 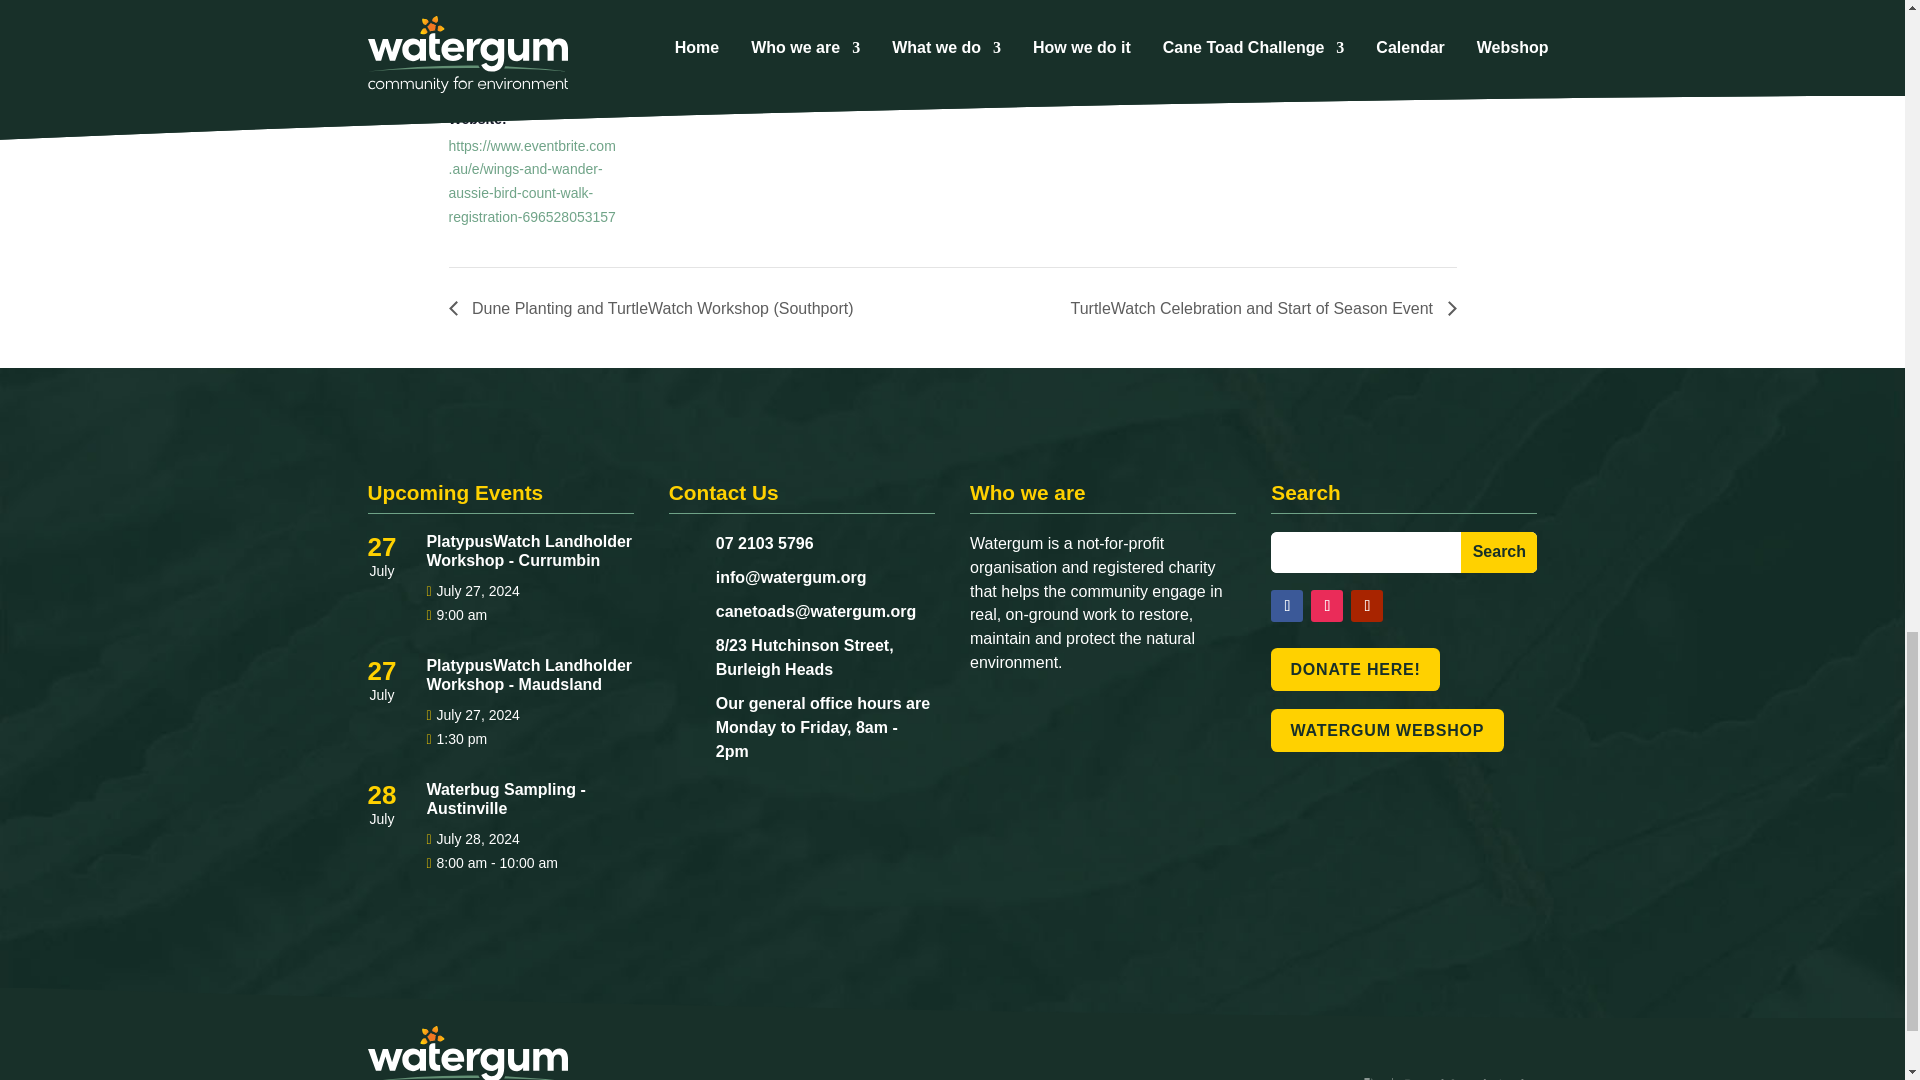 What do you see at coordinates (901, 80) in the screenshot?
I see `Click to view a Google Map` at bounding box center [901, 80].